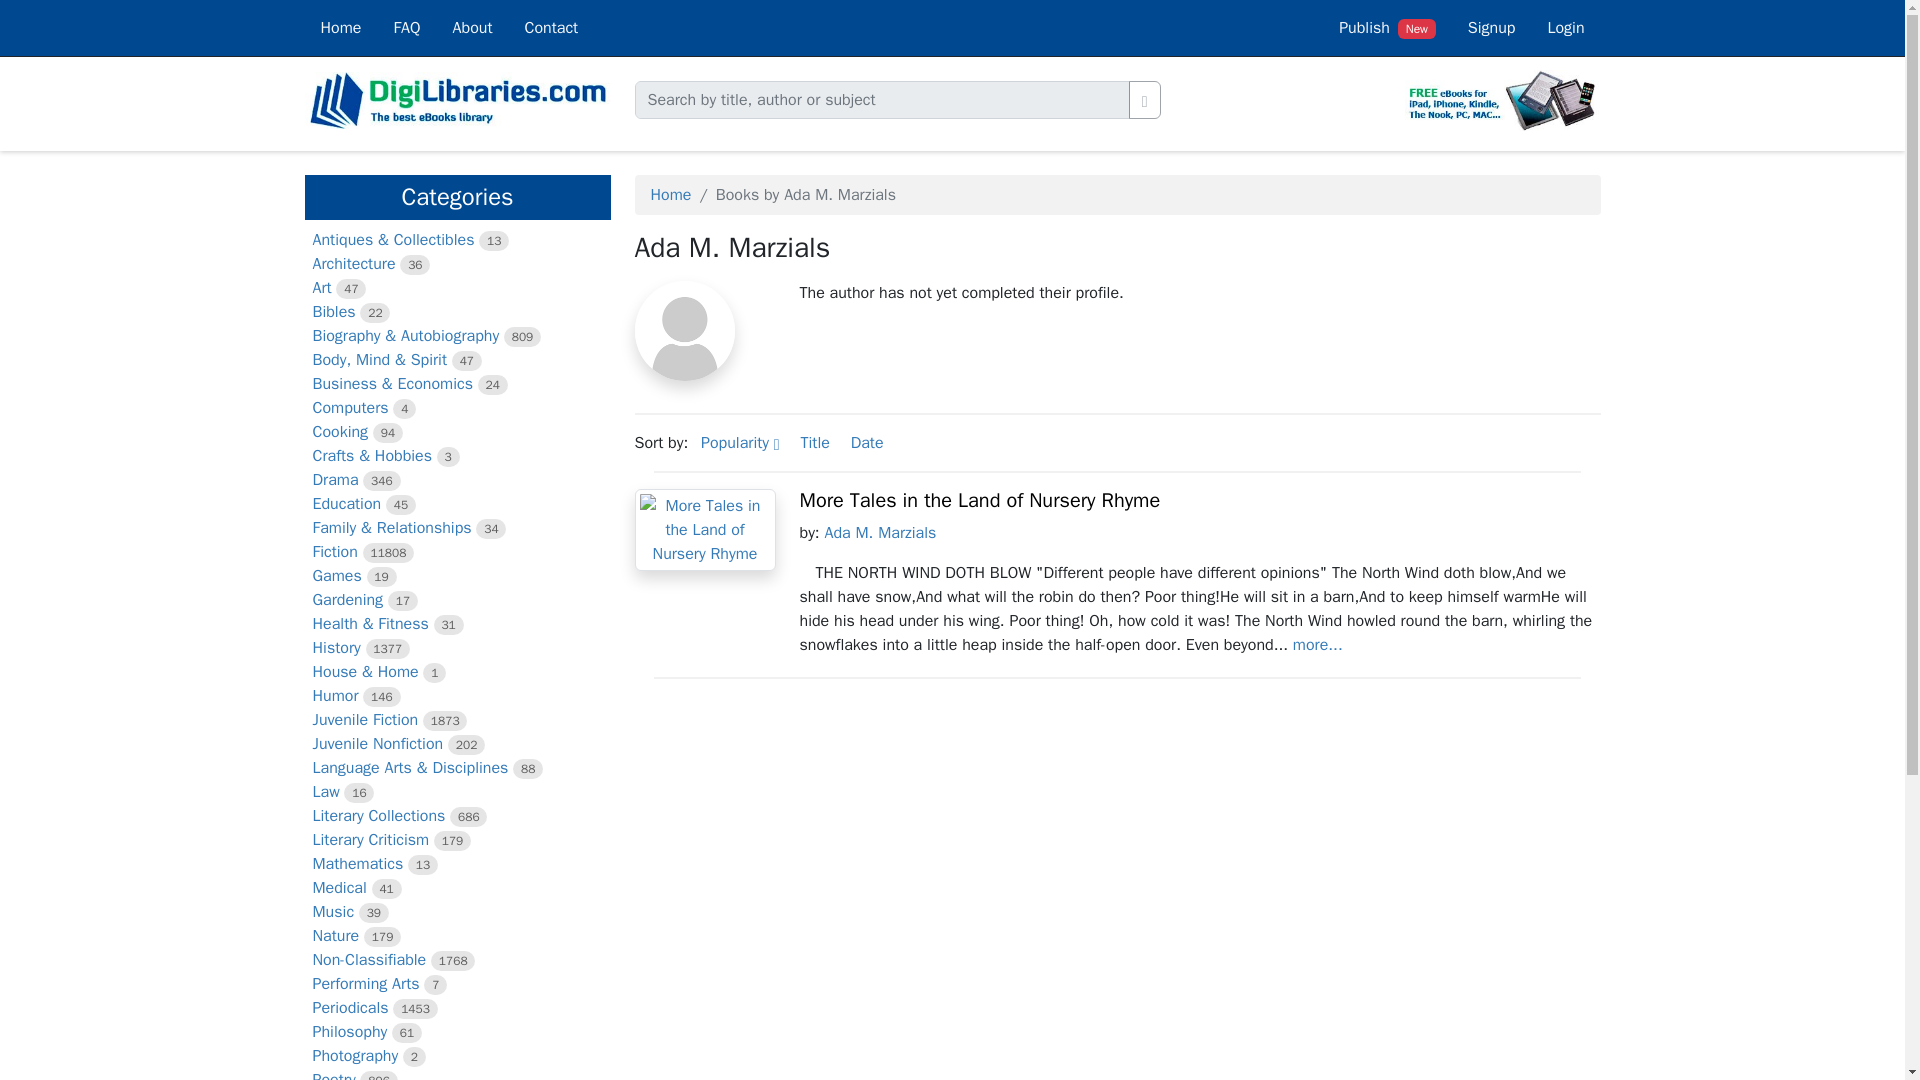 This screenshot has width=1920, height=1080. What do you see at coordinates (1386, 28) in the screenshot?
I see `PublishNew` at bounding box center [1386, 28].